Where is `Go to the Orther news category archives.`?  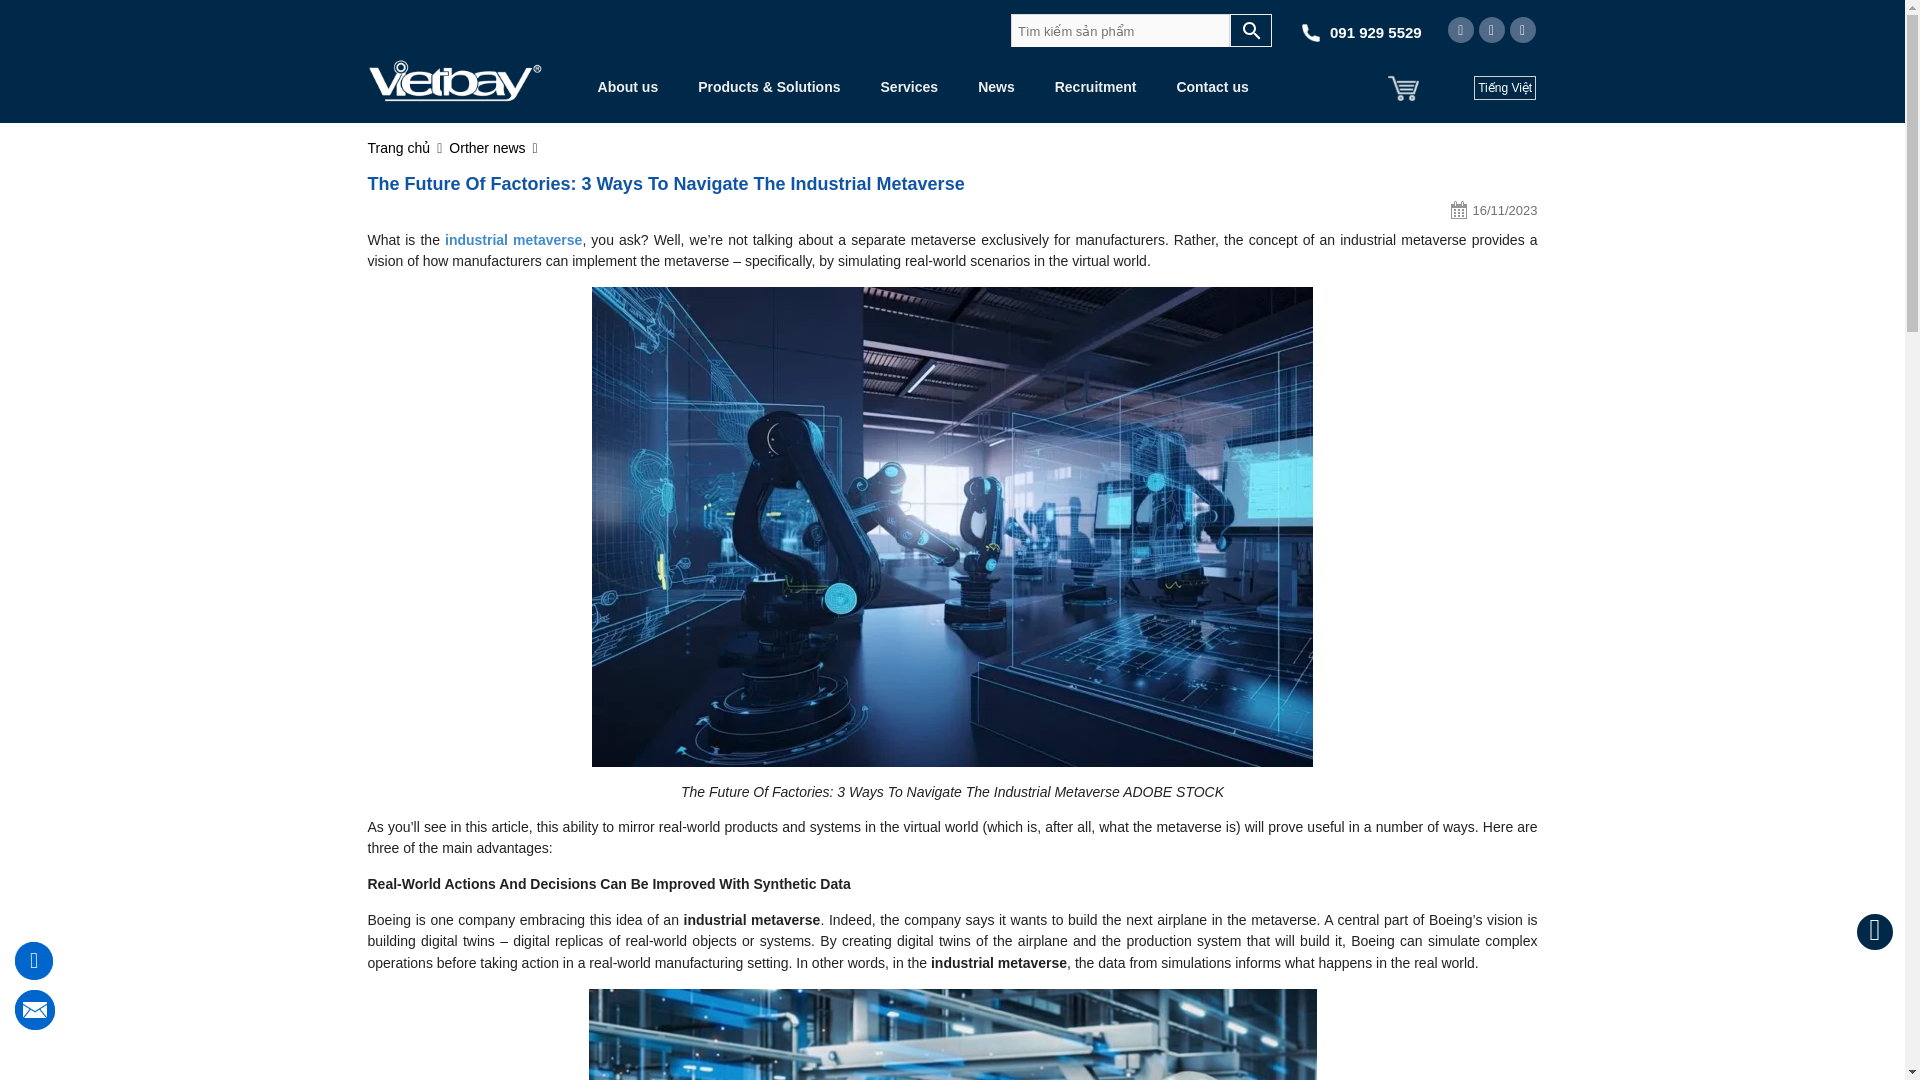
Go to the Orther news category archives. is located at coordinates (486, 148).